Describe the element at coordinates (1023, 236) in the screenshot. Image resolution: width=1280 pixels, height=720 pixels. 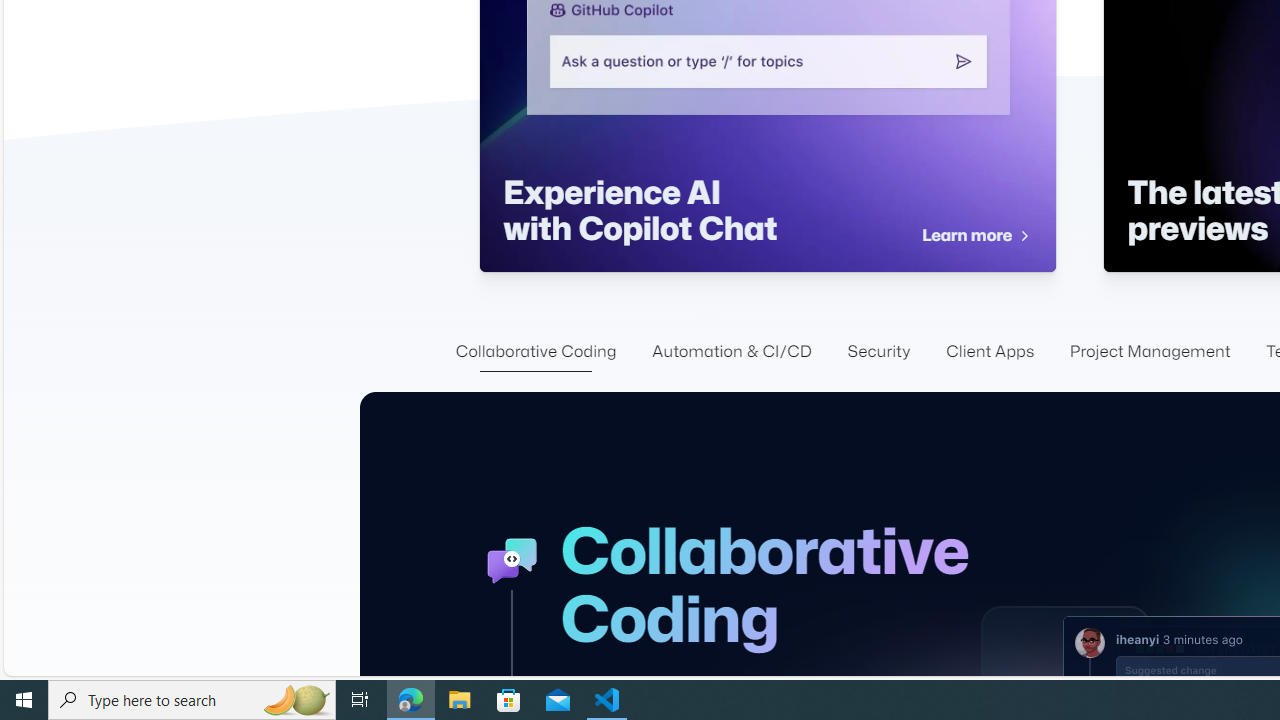
I see `Class: octicon arrow-symbol-mktg octicon` at that location.